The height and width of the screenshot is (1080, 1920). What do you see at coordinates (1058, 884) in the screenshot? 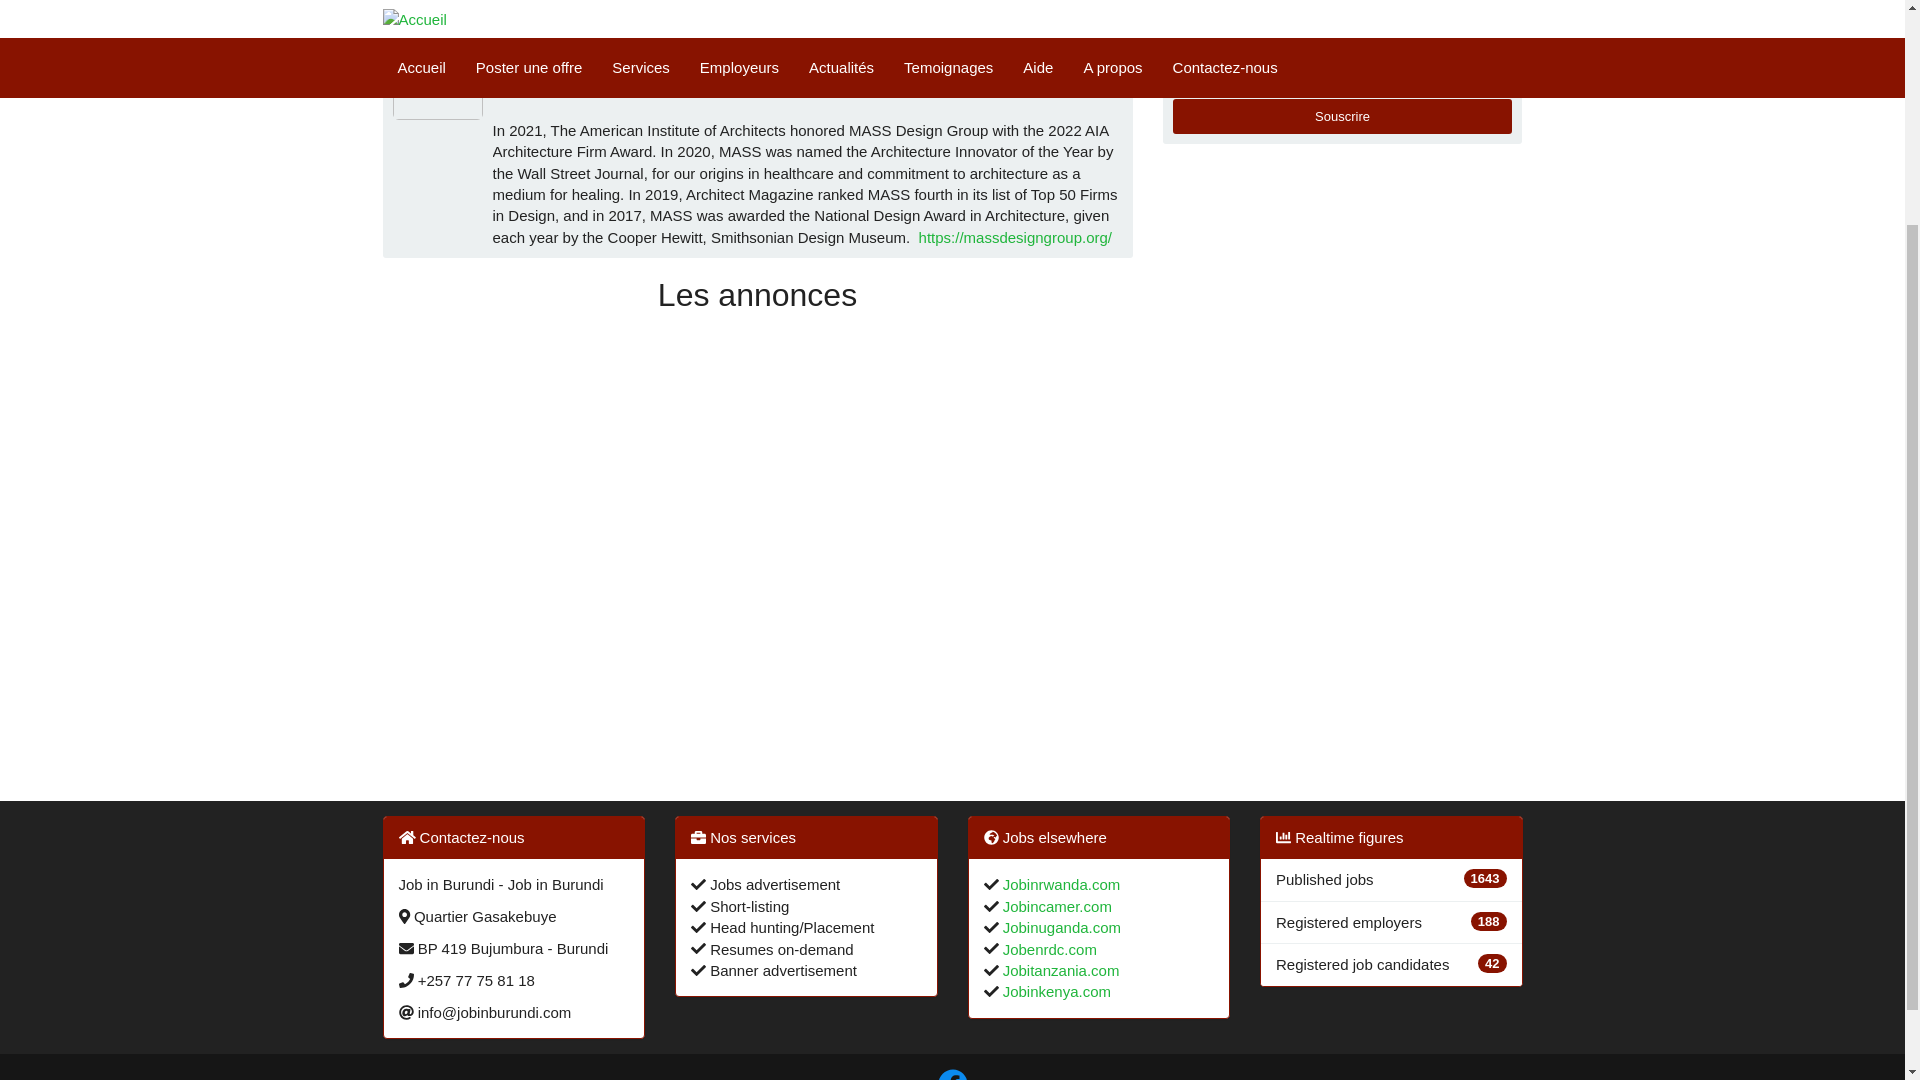
I see `Jobinrwanda.com` at bounding box center [1058, 884].